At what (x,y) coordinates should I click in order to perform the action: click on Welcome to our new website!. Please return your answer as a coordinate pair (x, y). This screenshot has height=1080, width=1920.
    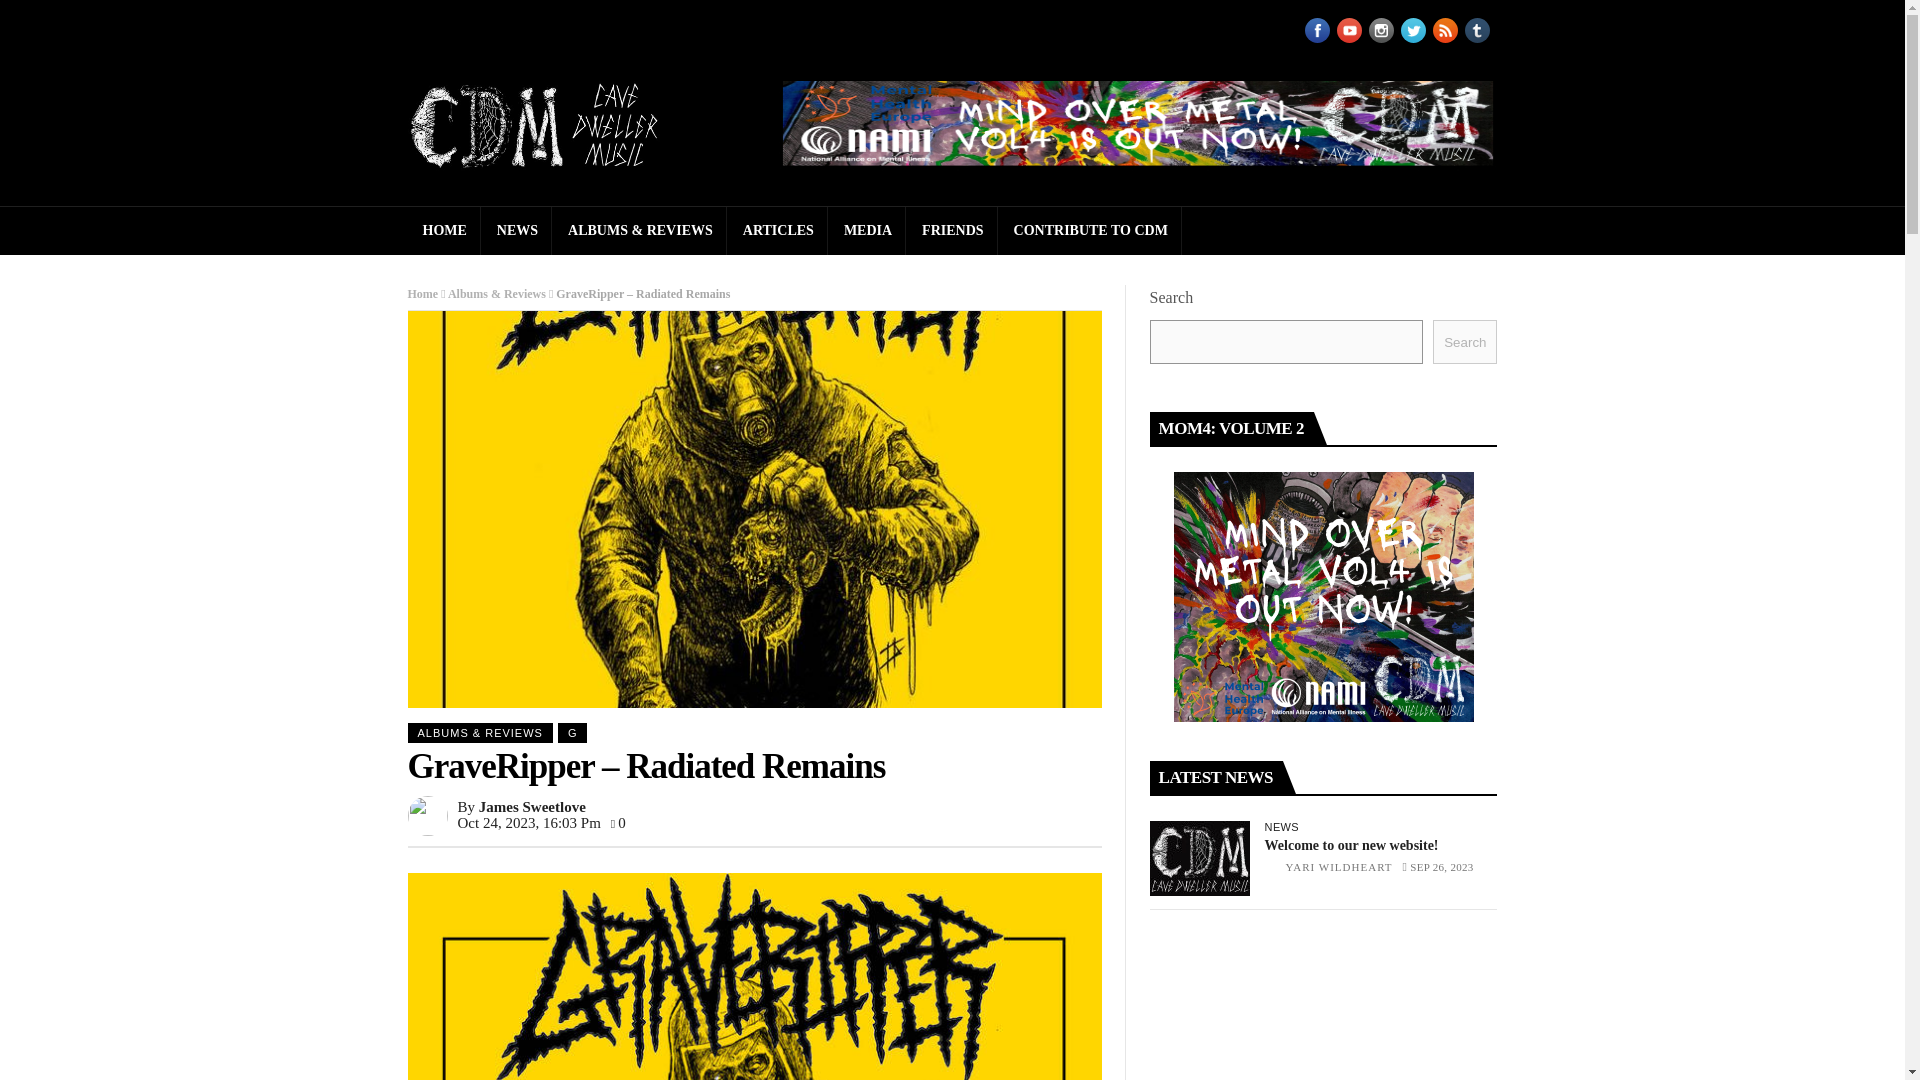
    Looking at the image, I should click on (1200, 858).